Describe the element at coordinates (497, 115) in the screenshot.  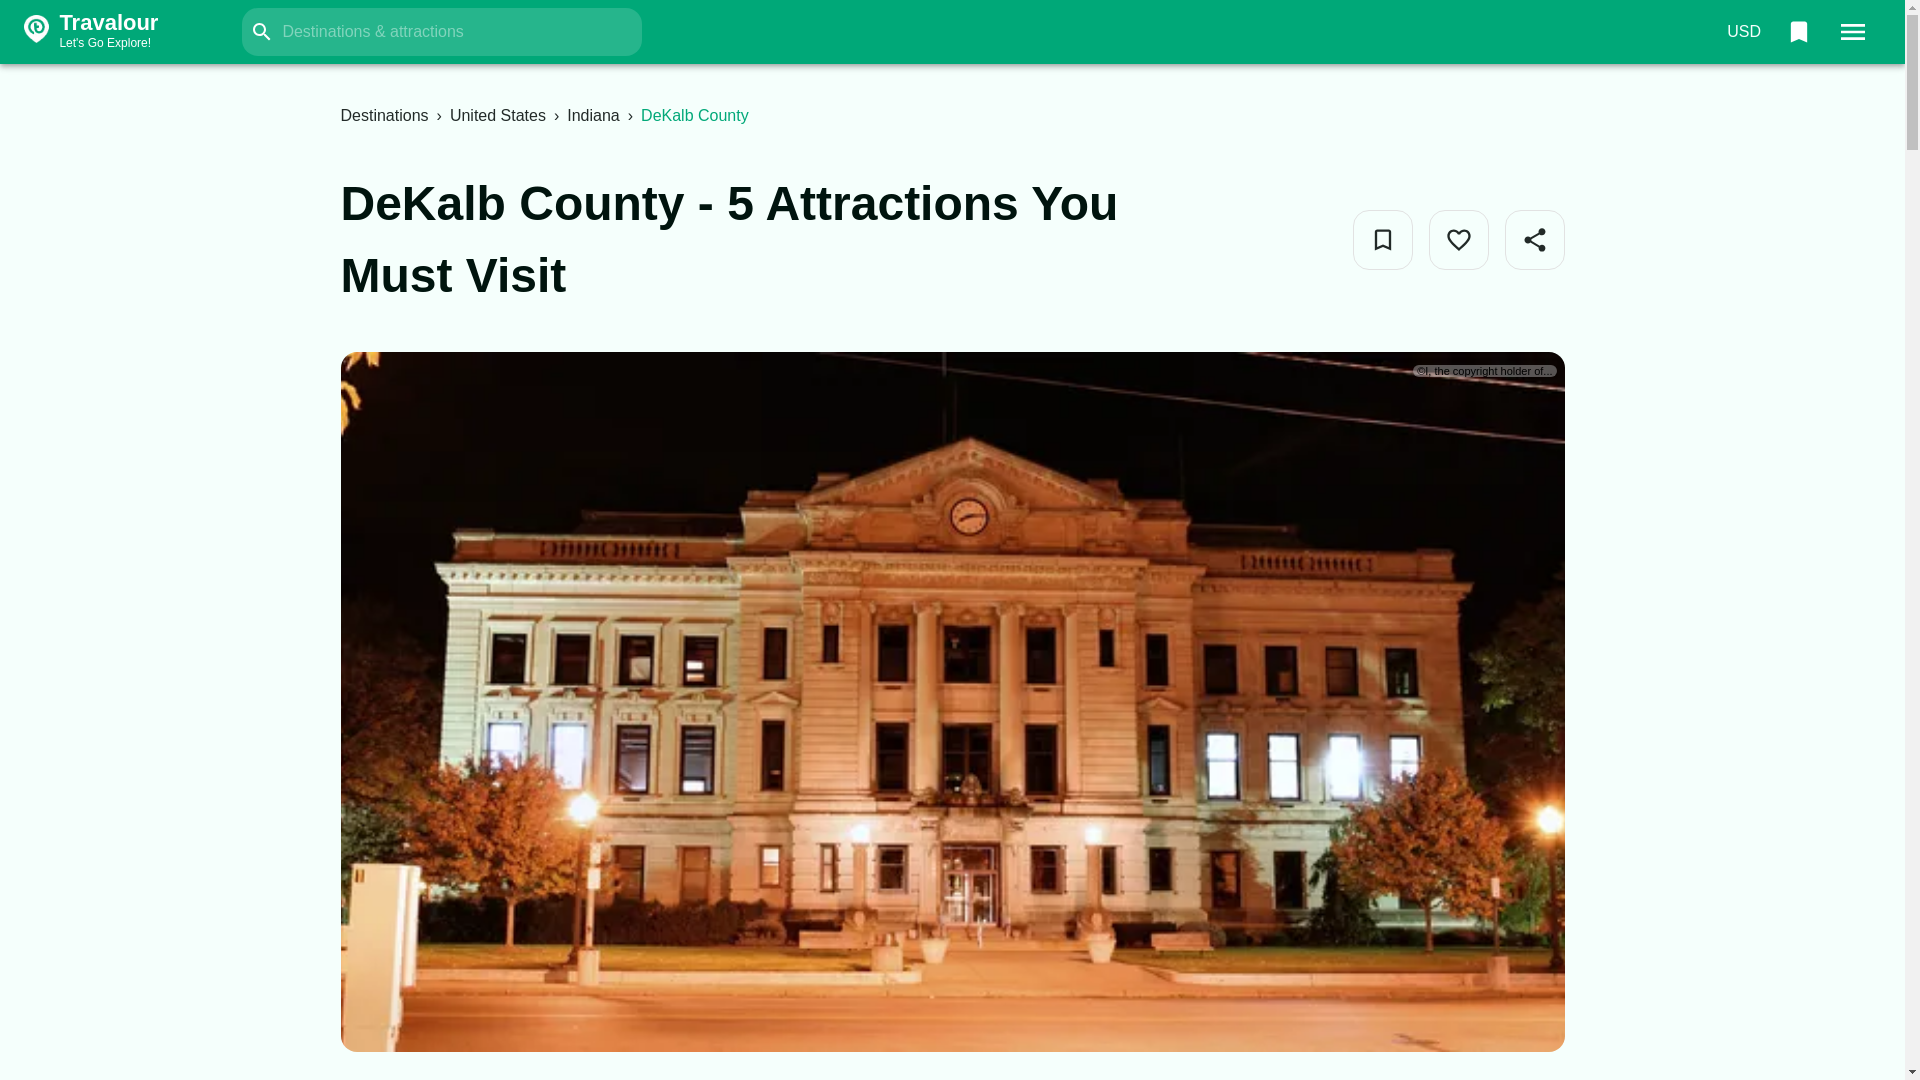
I see `United States` at that location.